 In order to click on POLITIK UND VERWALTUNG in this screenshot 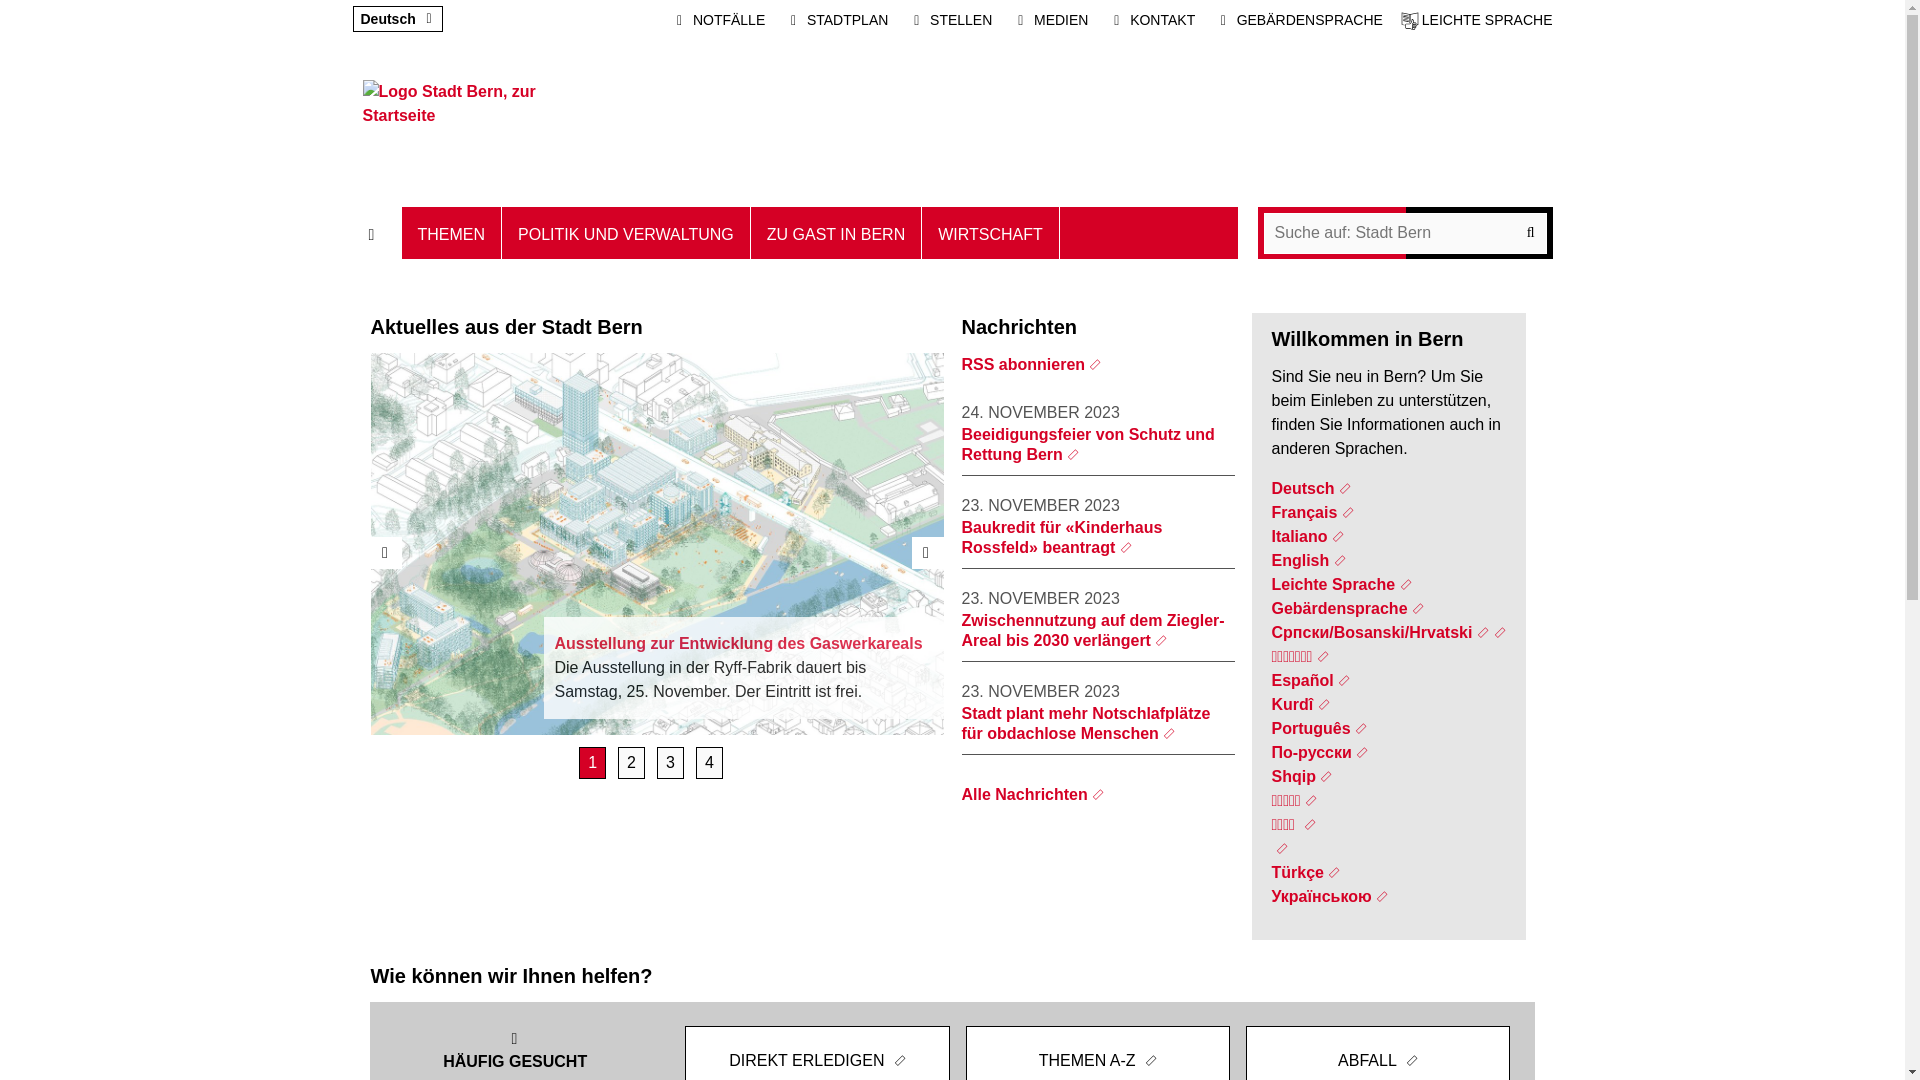, I will do `click(626, 233)`.